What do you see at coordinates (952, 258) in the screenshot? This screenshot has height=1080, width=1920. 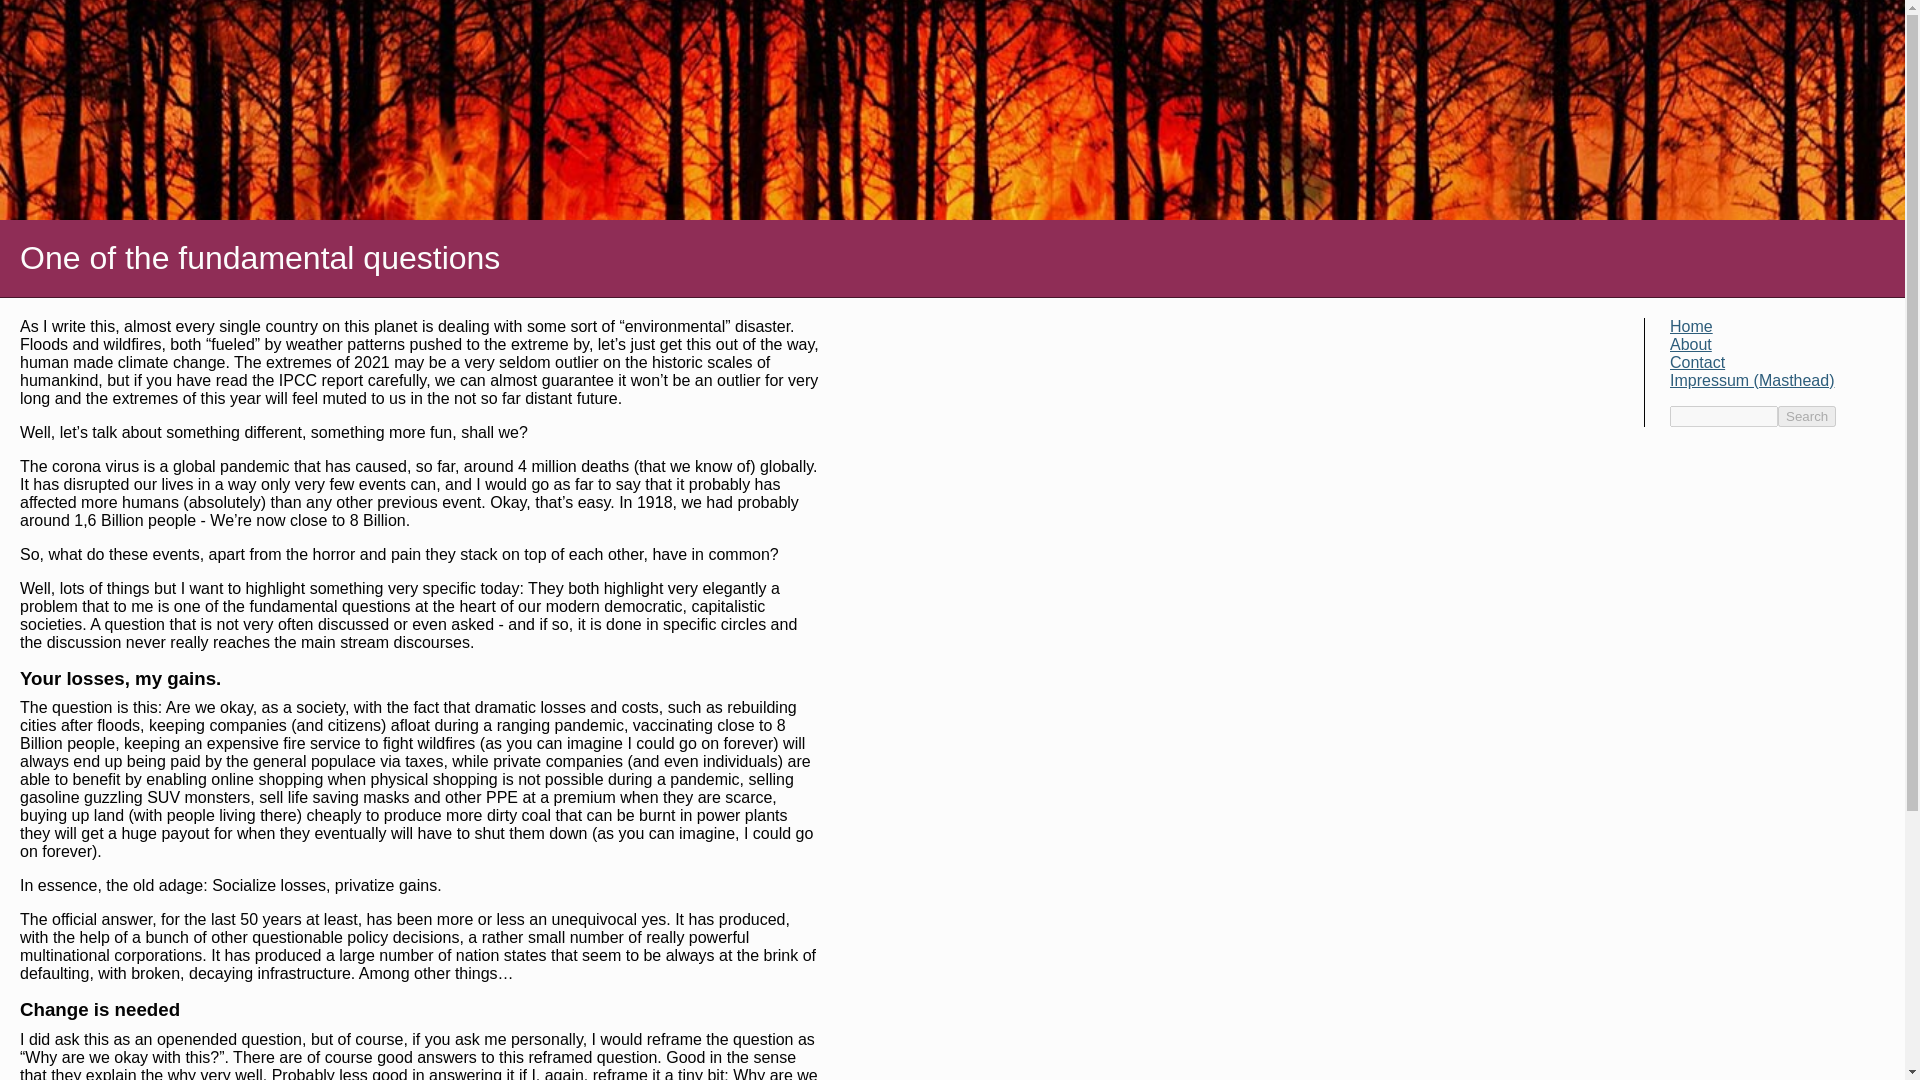 I see `One of the fundamental questions` at bounding box center [952, 258].